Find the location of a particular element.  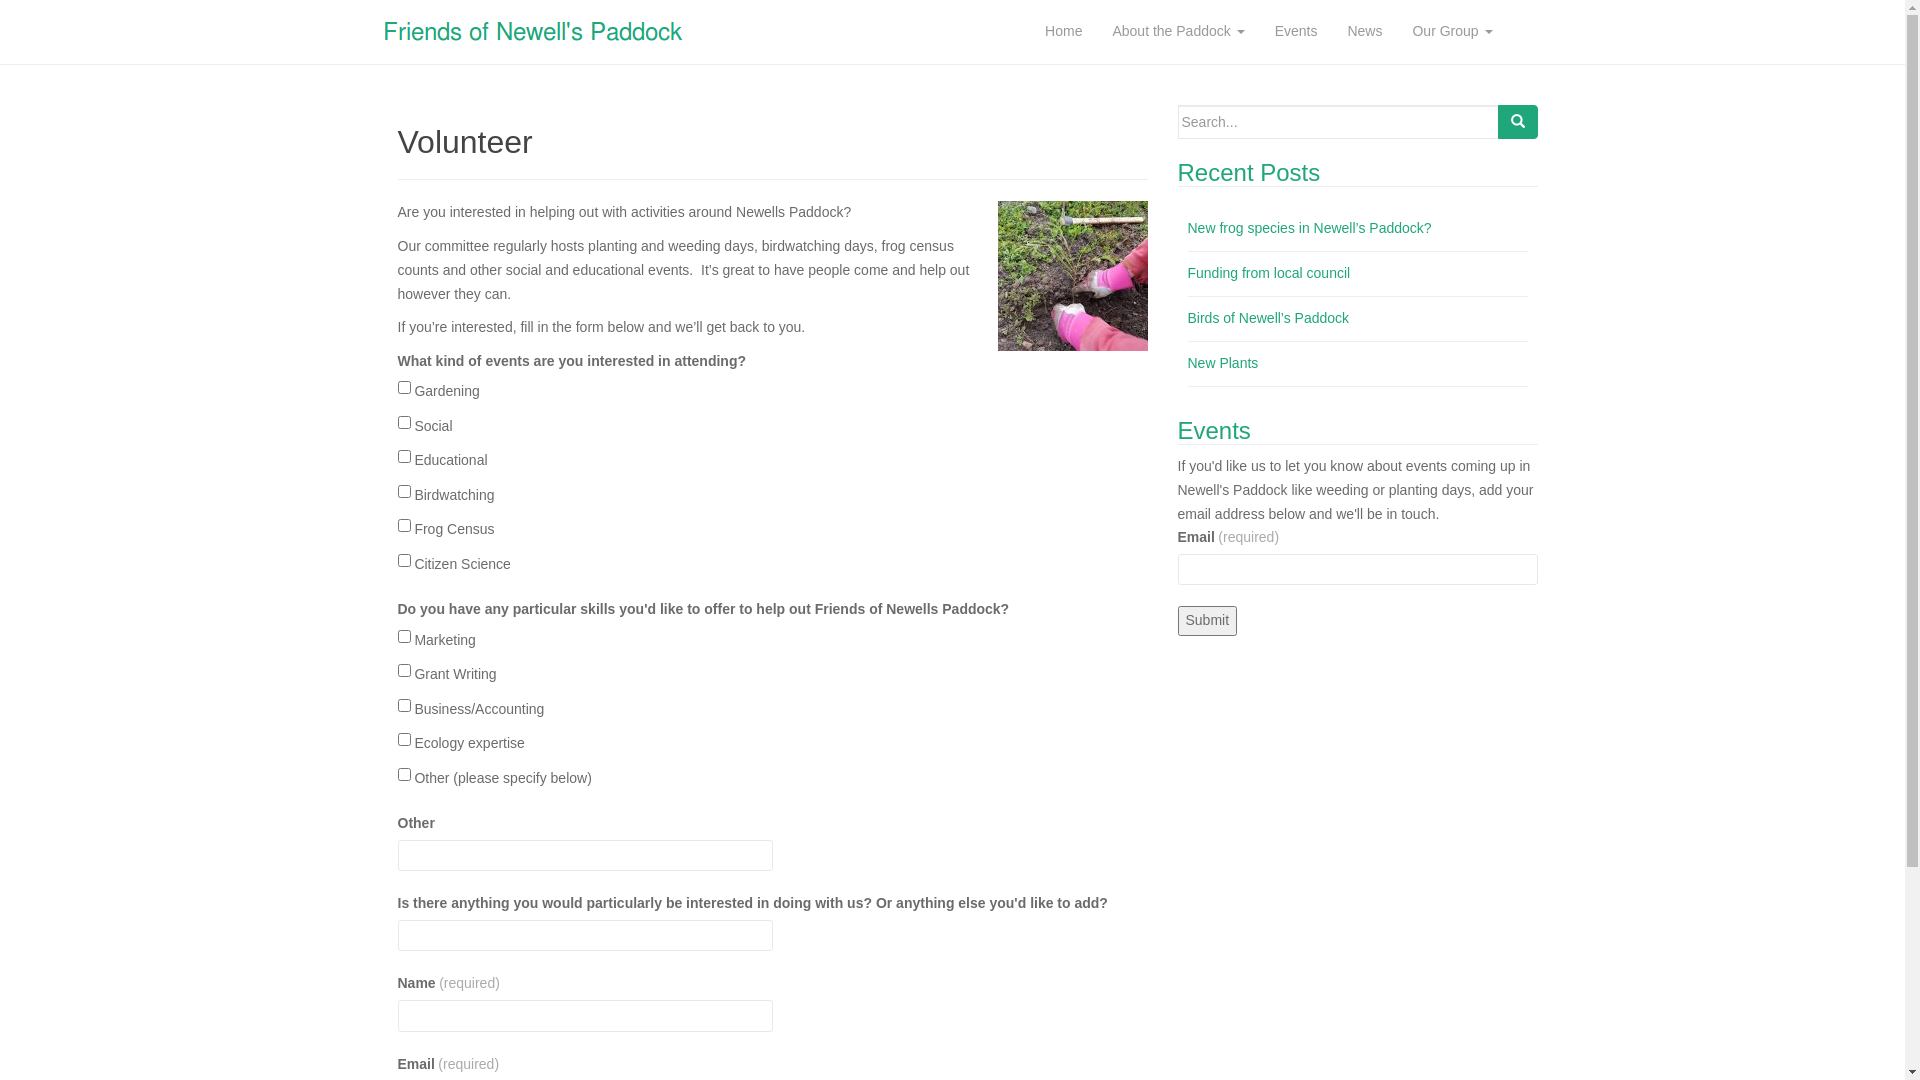

Funding from local council is located at coordinates (1270, 273).